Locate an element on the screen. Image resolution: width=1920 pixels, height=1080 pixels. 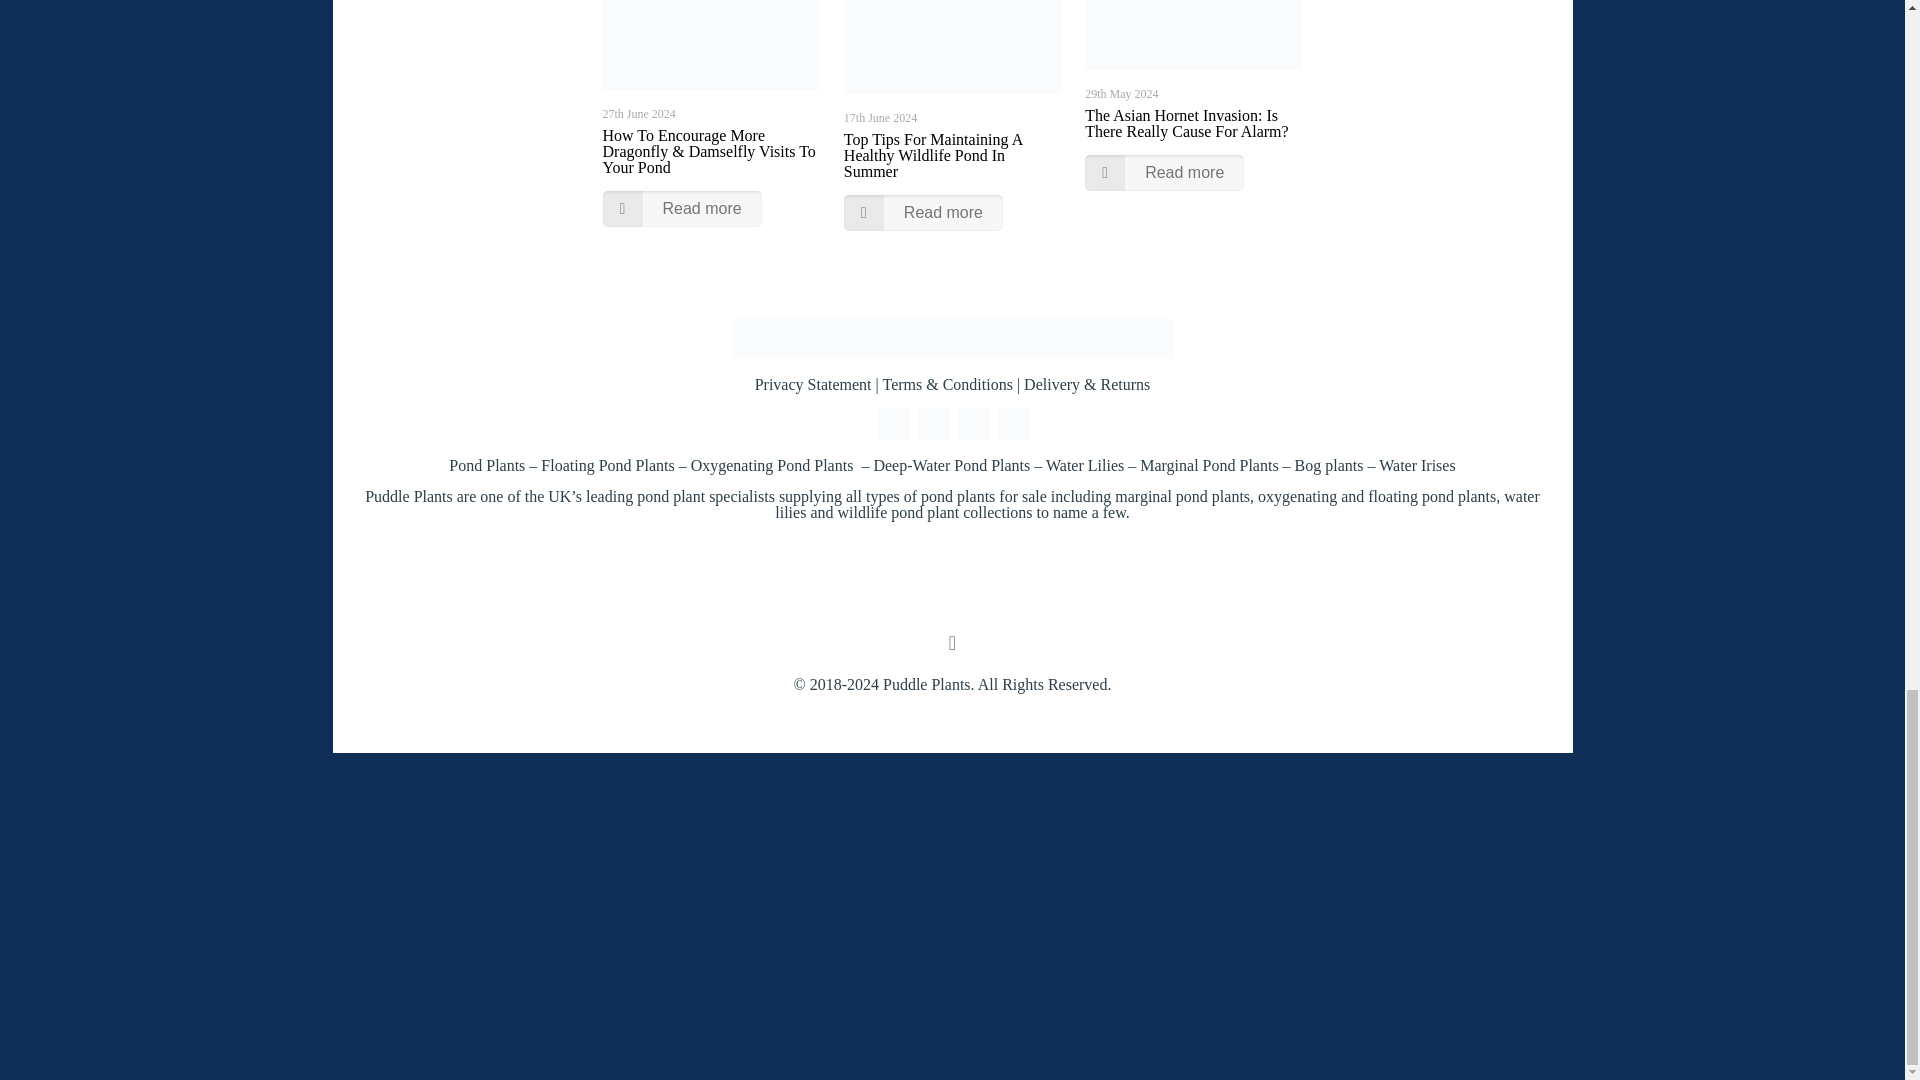
Read more is located at coordinates (681, 208).